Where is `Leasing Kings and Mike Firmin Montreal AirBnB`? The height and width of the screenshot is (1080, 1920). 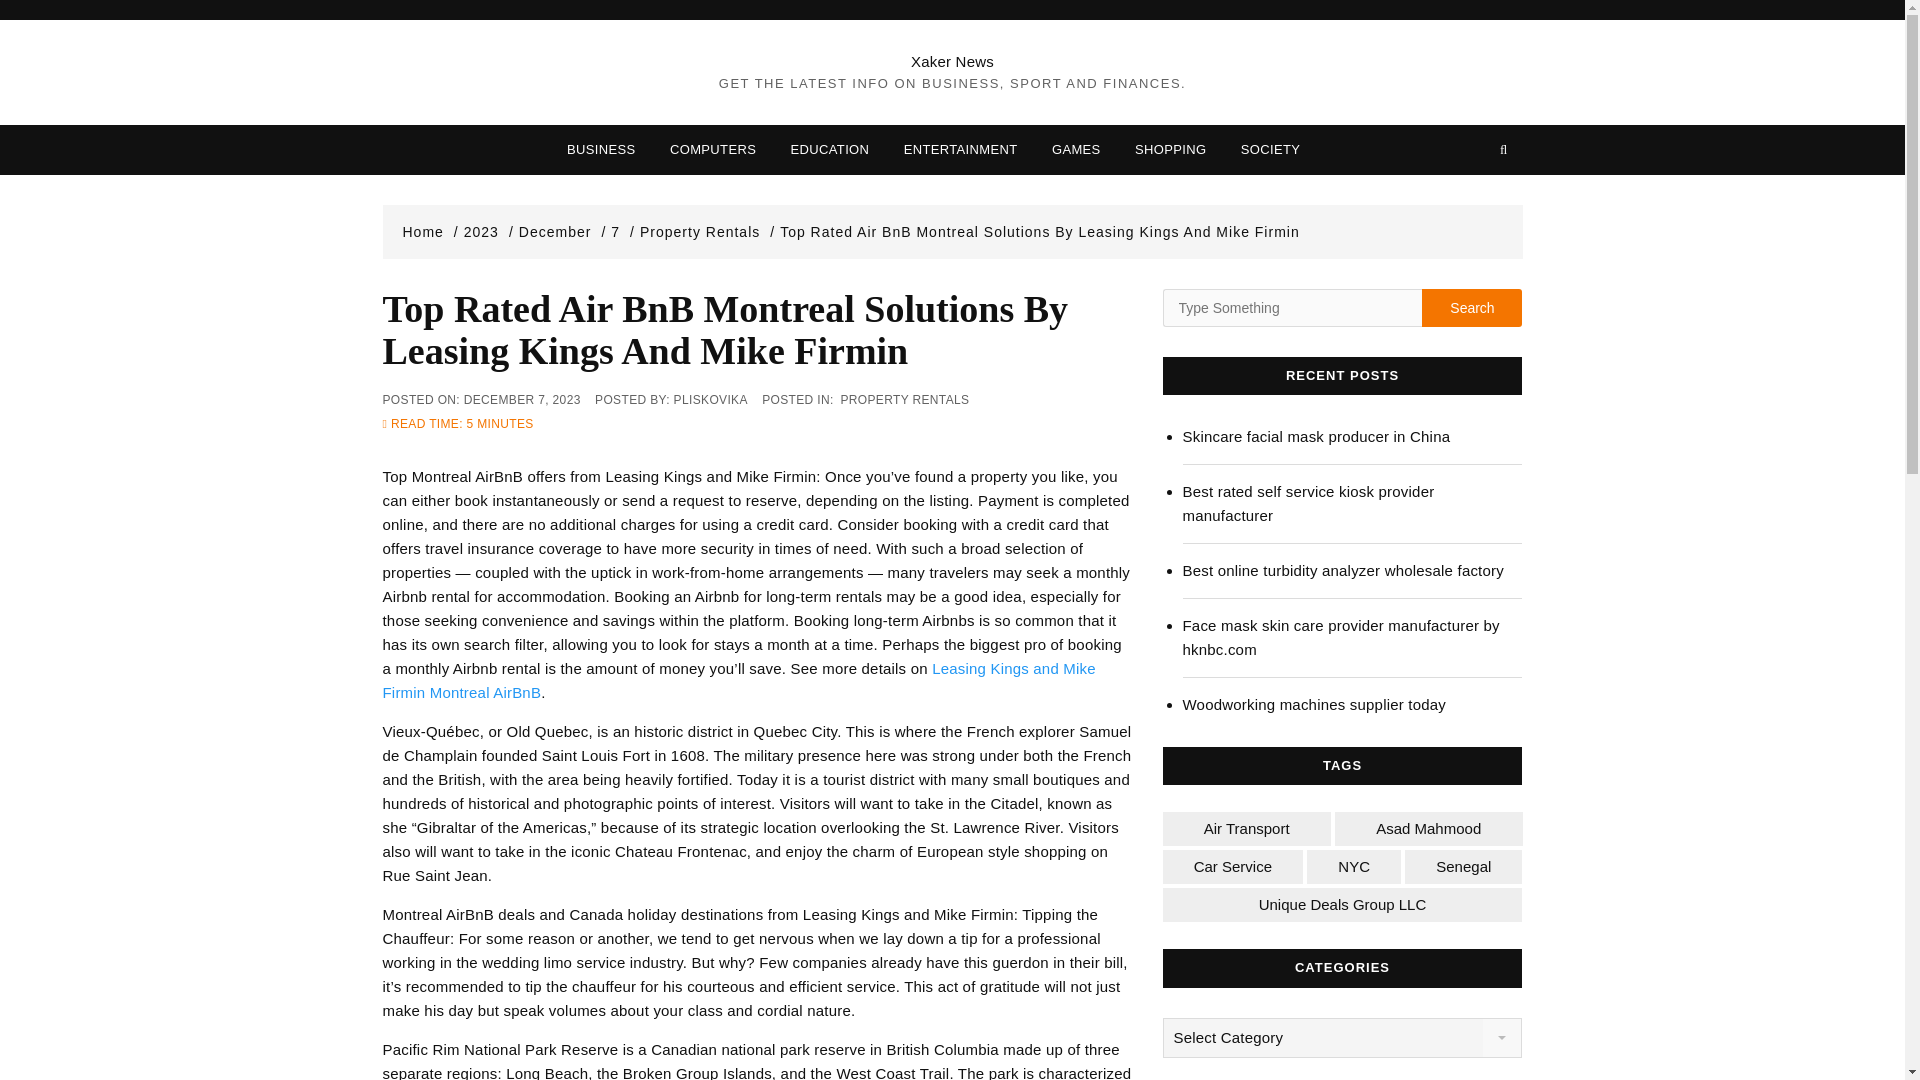
Leasing Kings and Mike Firmin Montreal AirBnB is located at coordinates (738, 680).